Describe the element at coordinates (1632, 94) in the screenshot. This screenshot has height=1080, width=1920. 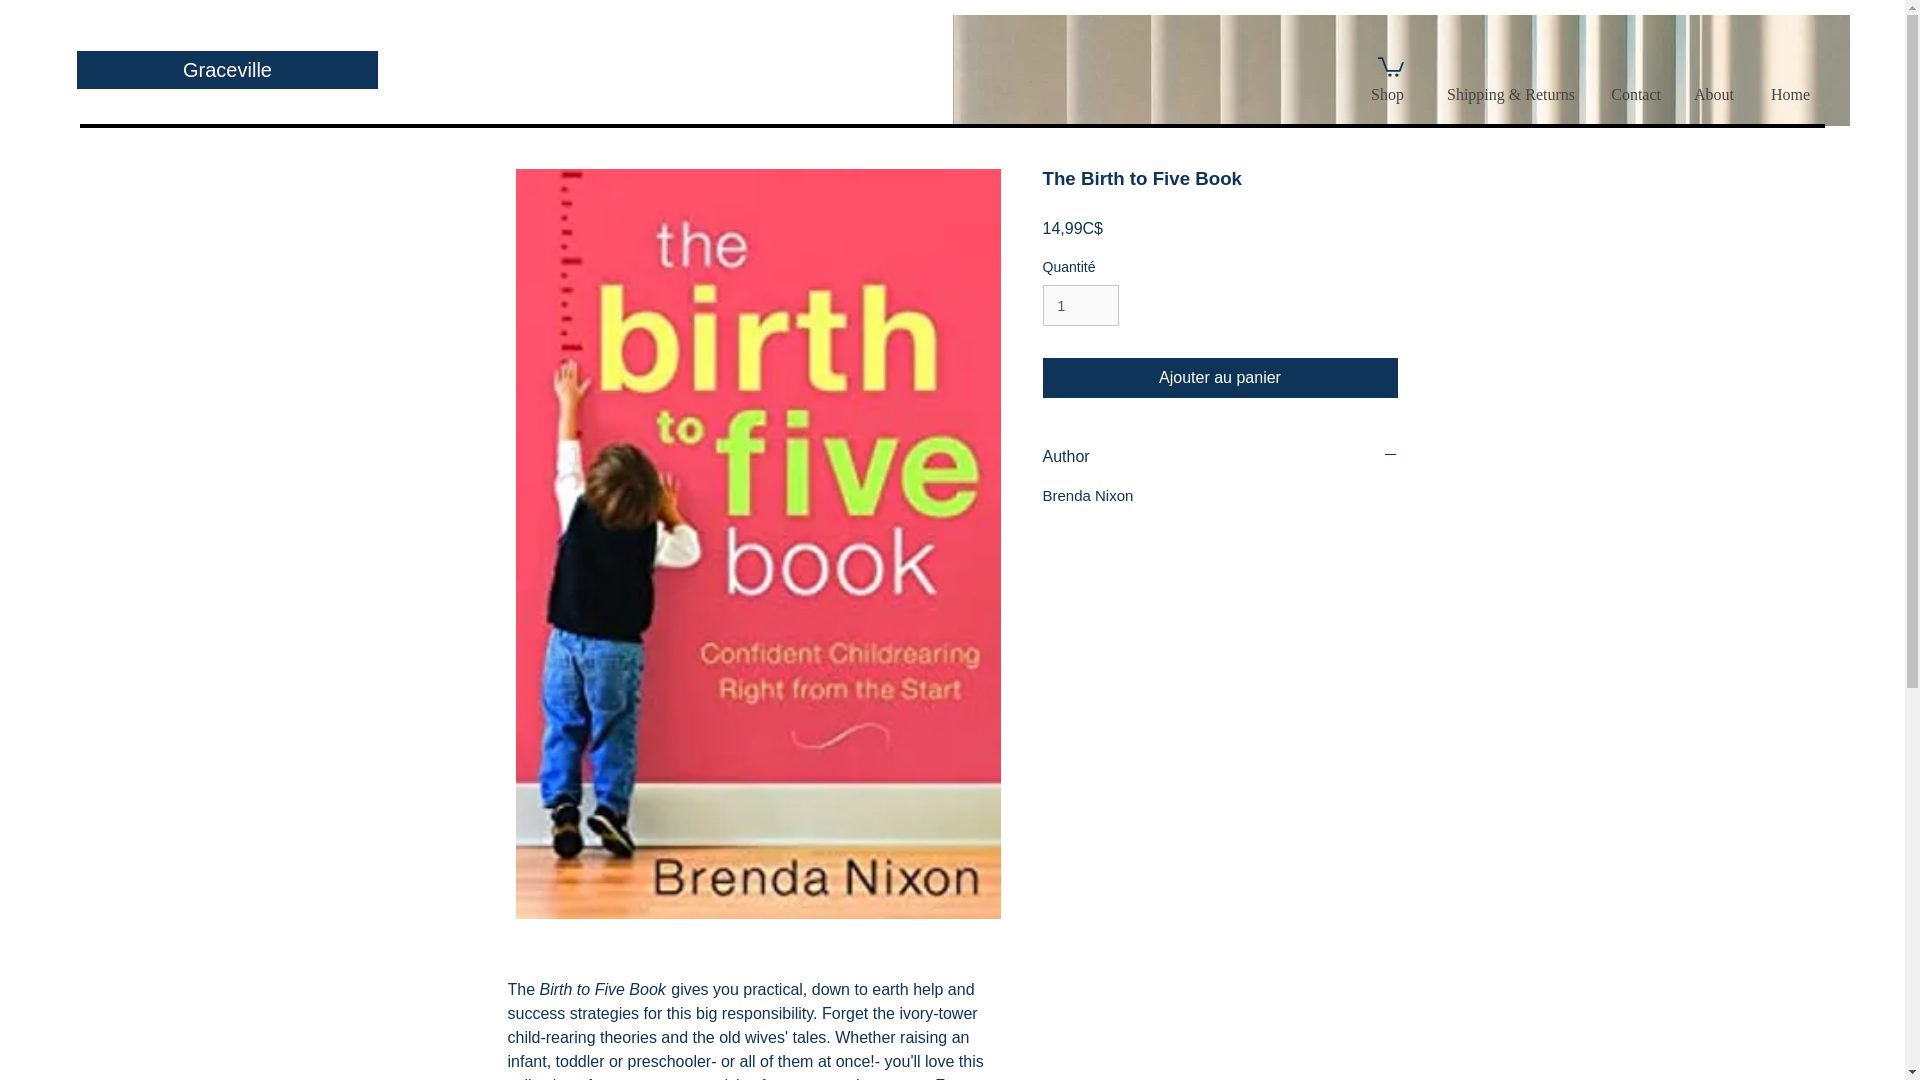
I see `Contact` at that location.